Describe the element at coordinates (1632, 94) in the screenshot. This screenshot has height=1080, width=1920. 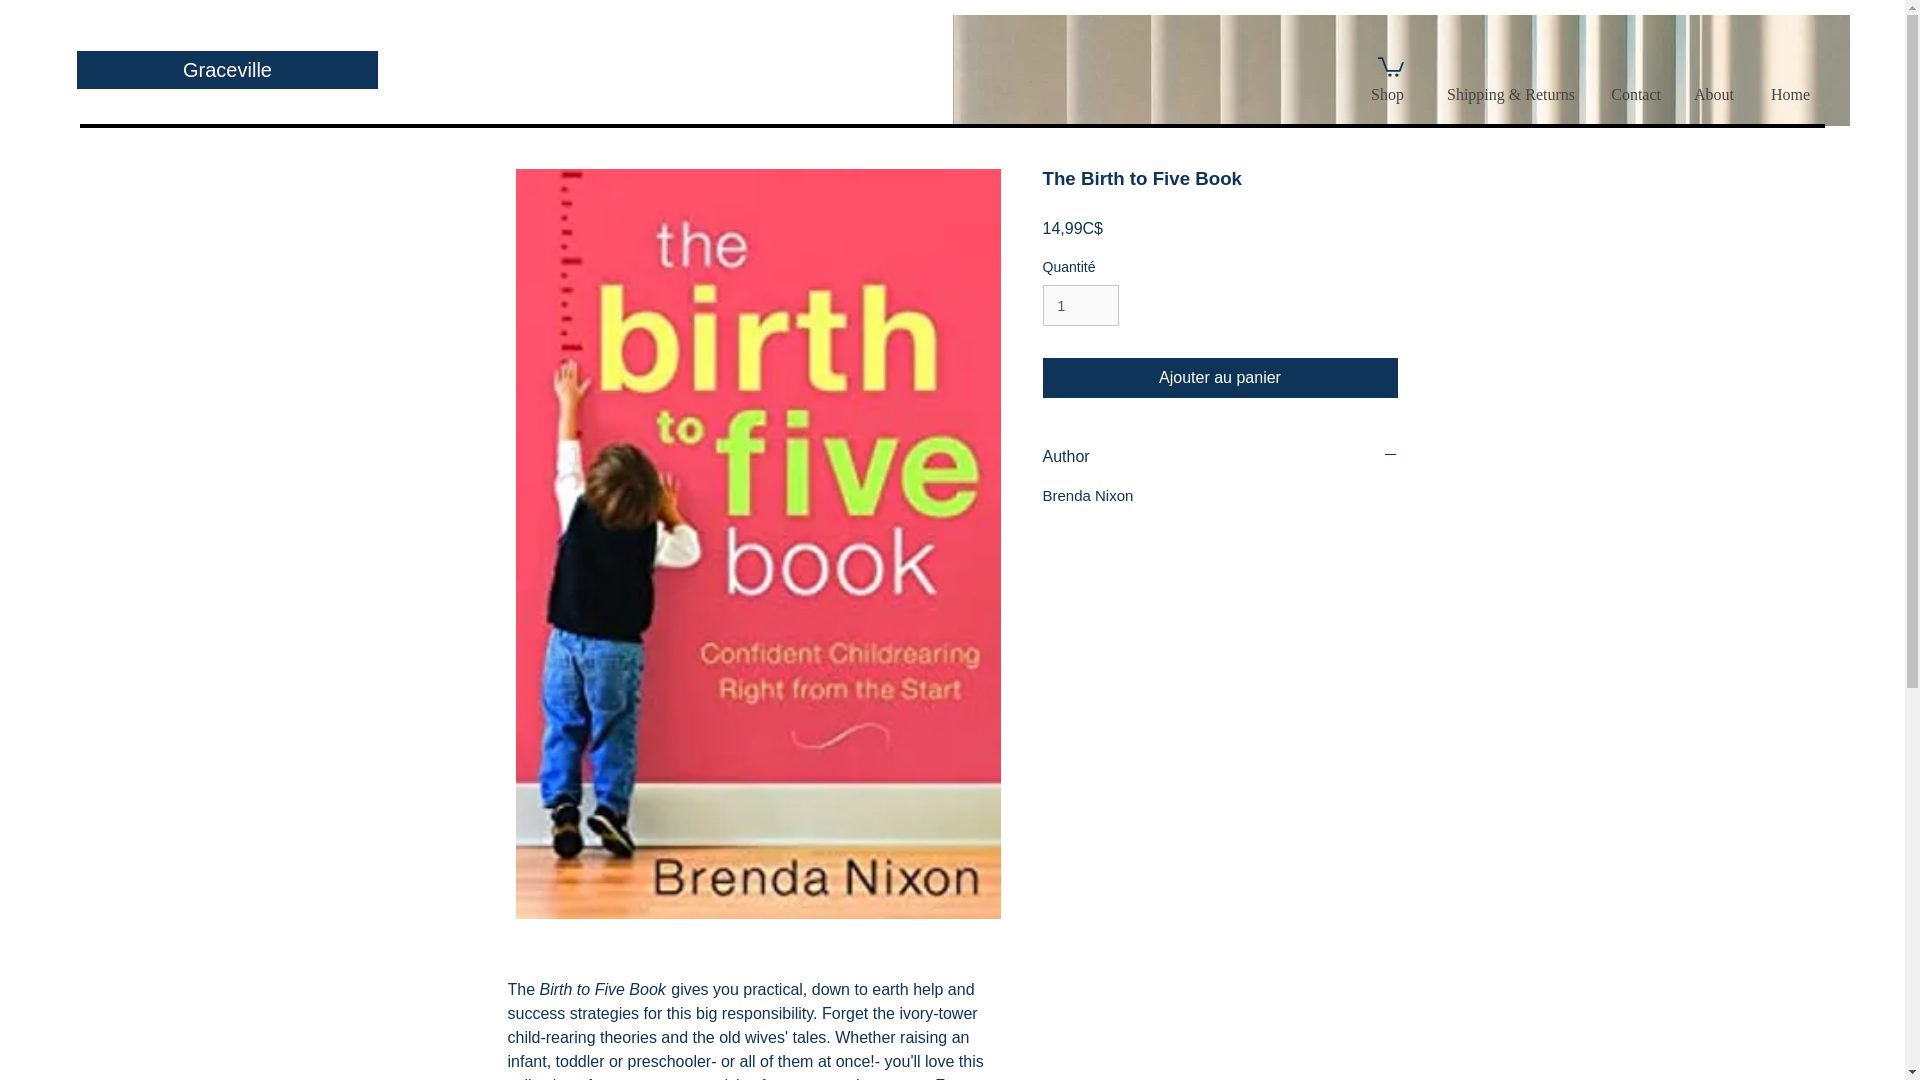
I see `Contact` at that location.